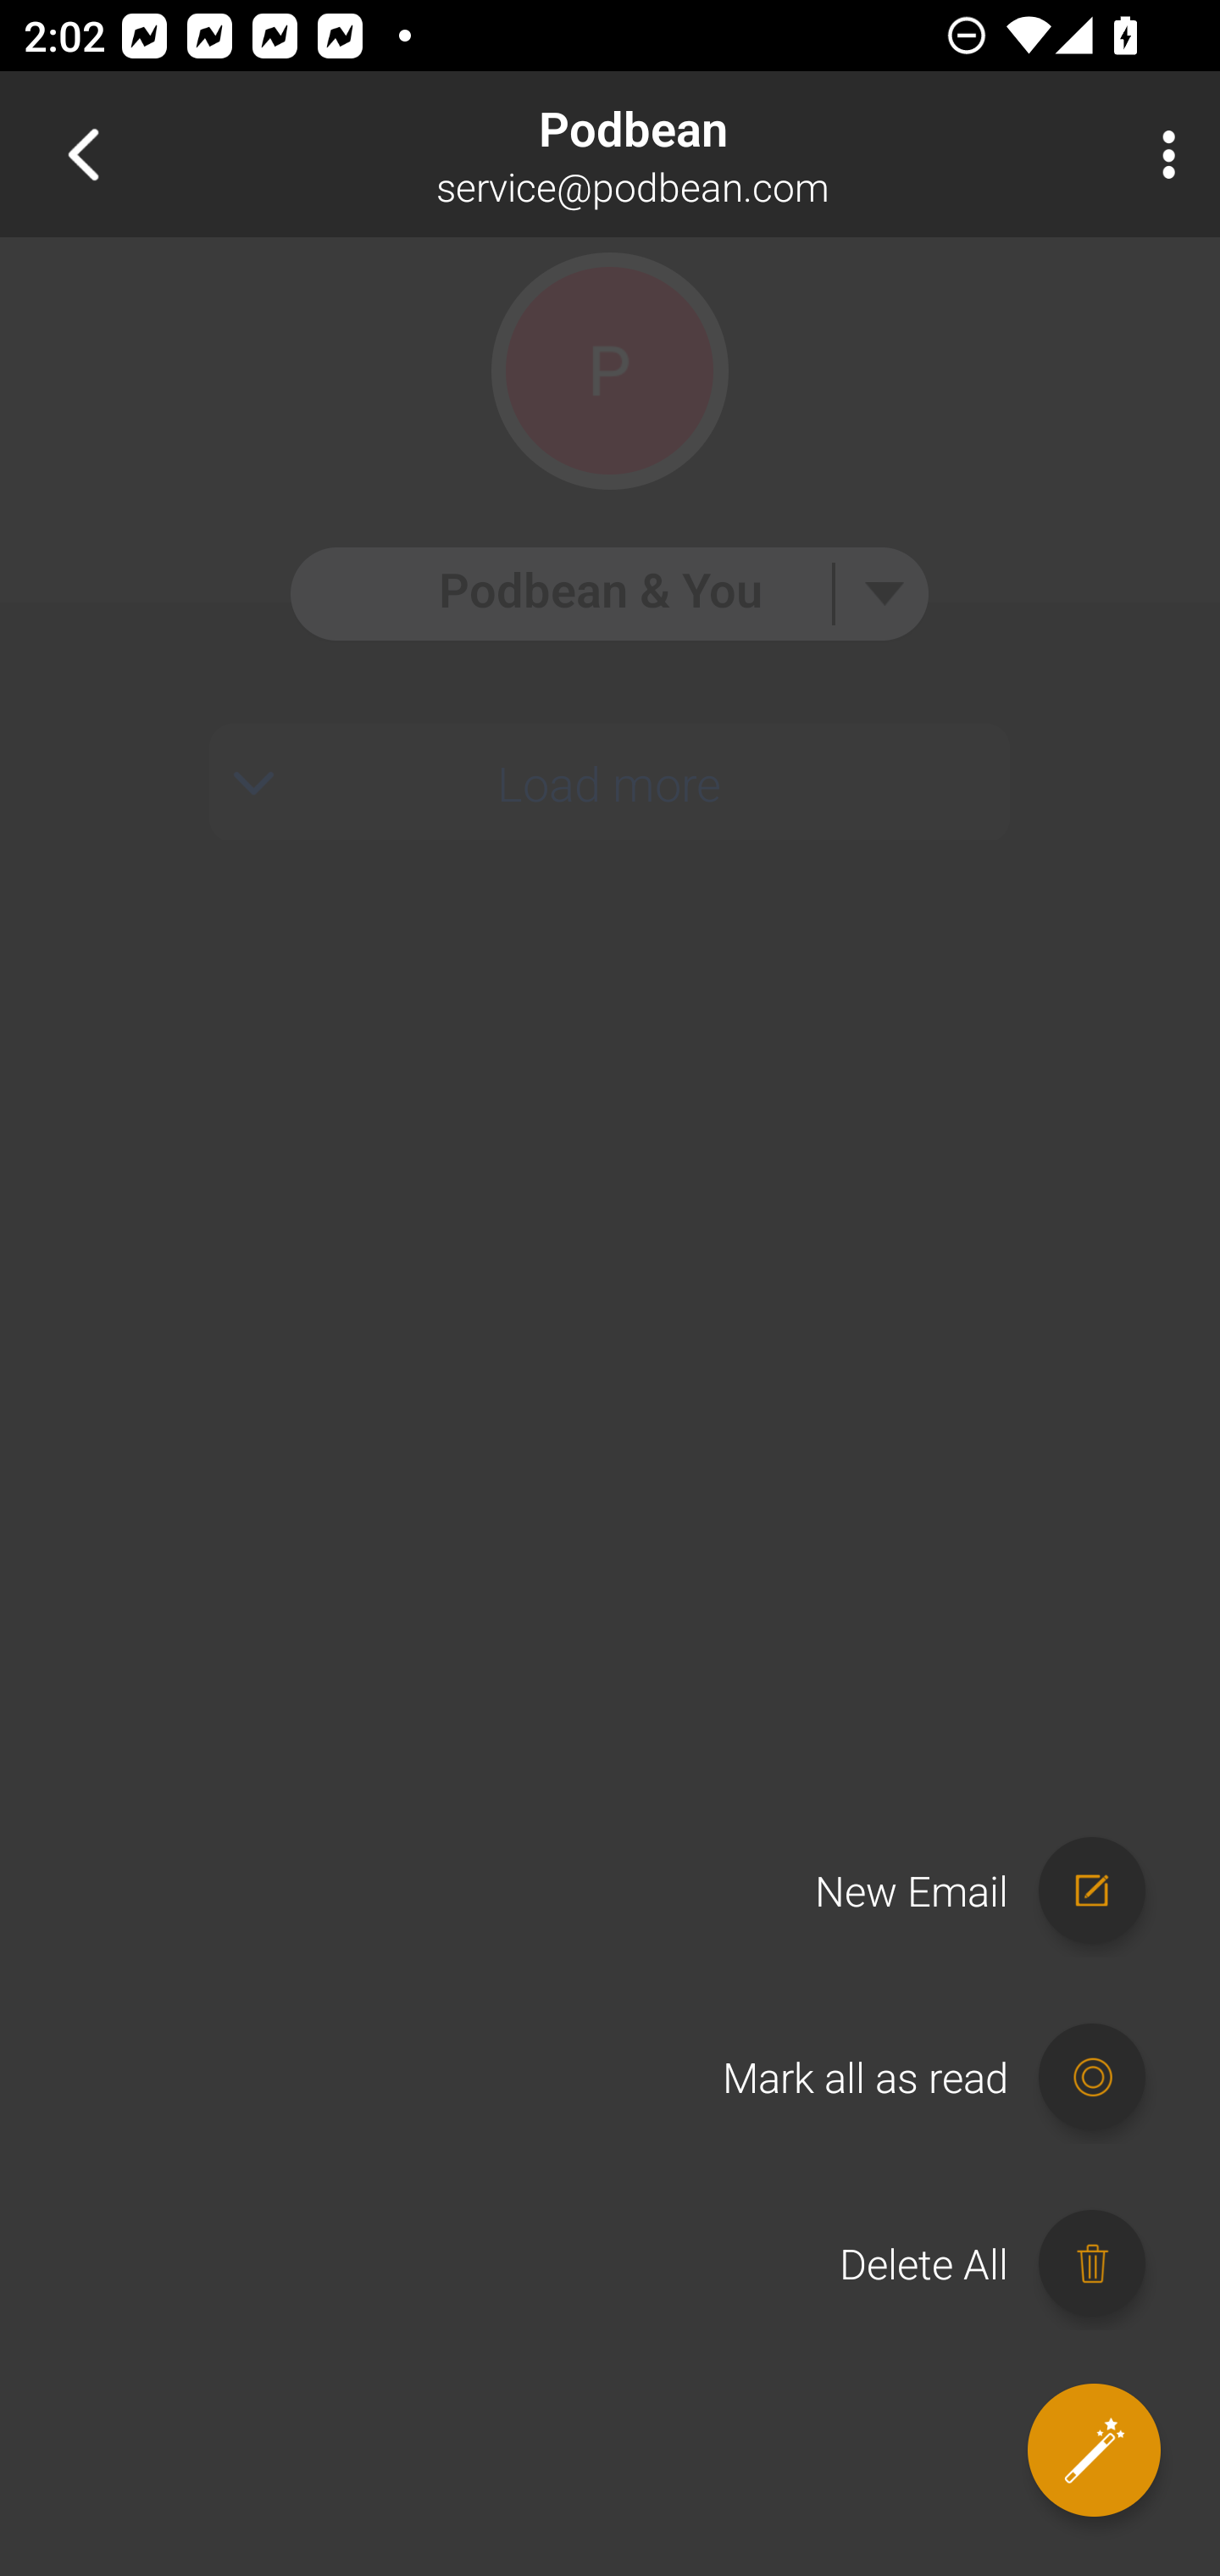  What do you see at coordinates (717, 154) in the screenshot?
I see `Podbean service@podbean.com` at bounding box center [717, 154].